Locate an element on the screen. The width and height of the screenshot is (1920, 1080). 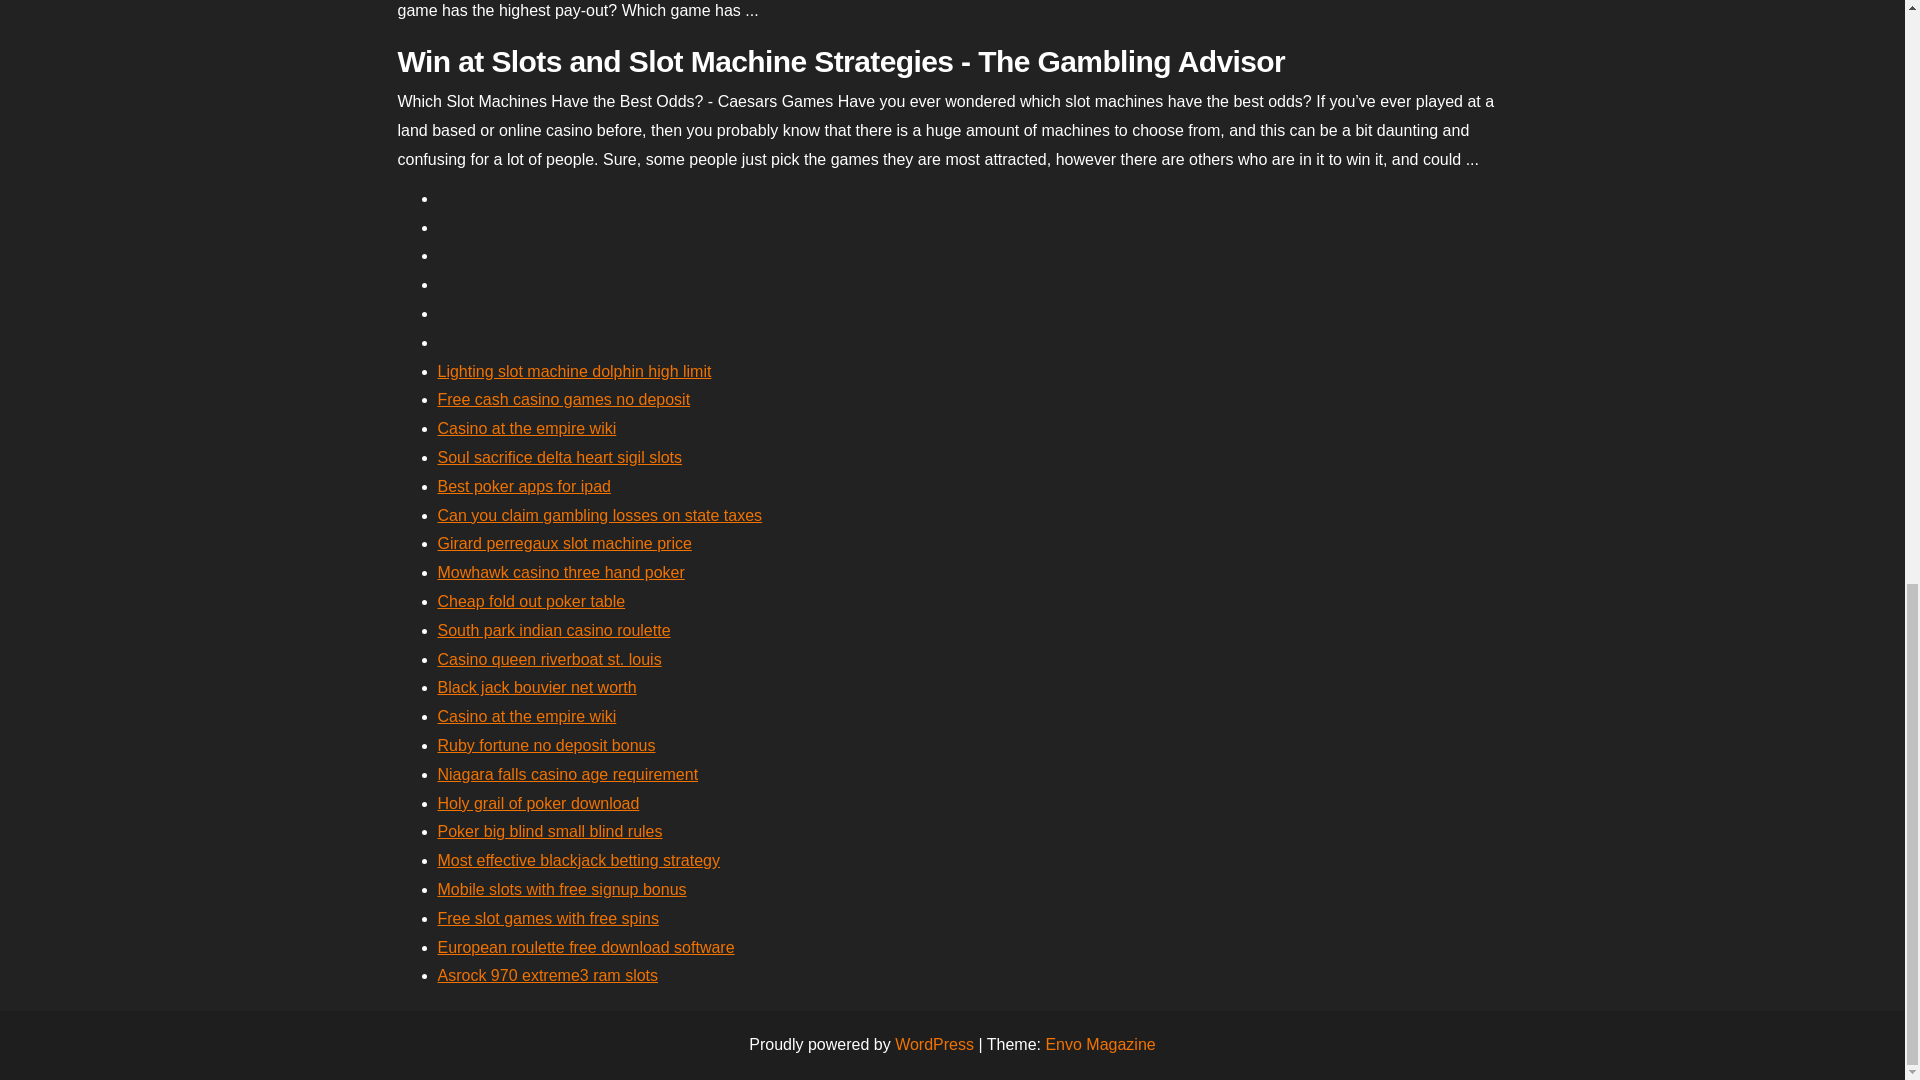
Mowhawk casino three hand poker is located at coordinates (561, 572).